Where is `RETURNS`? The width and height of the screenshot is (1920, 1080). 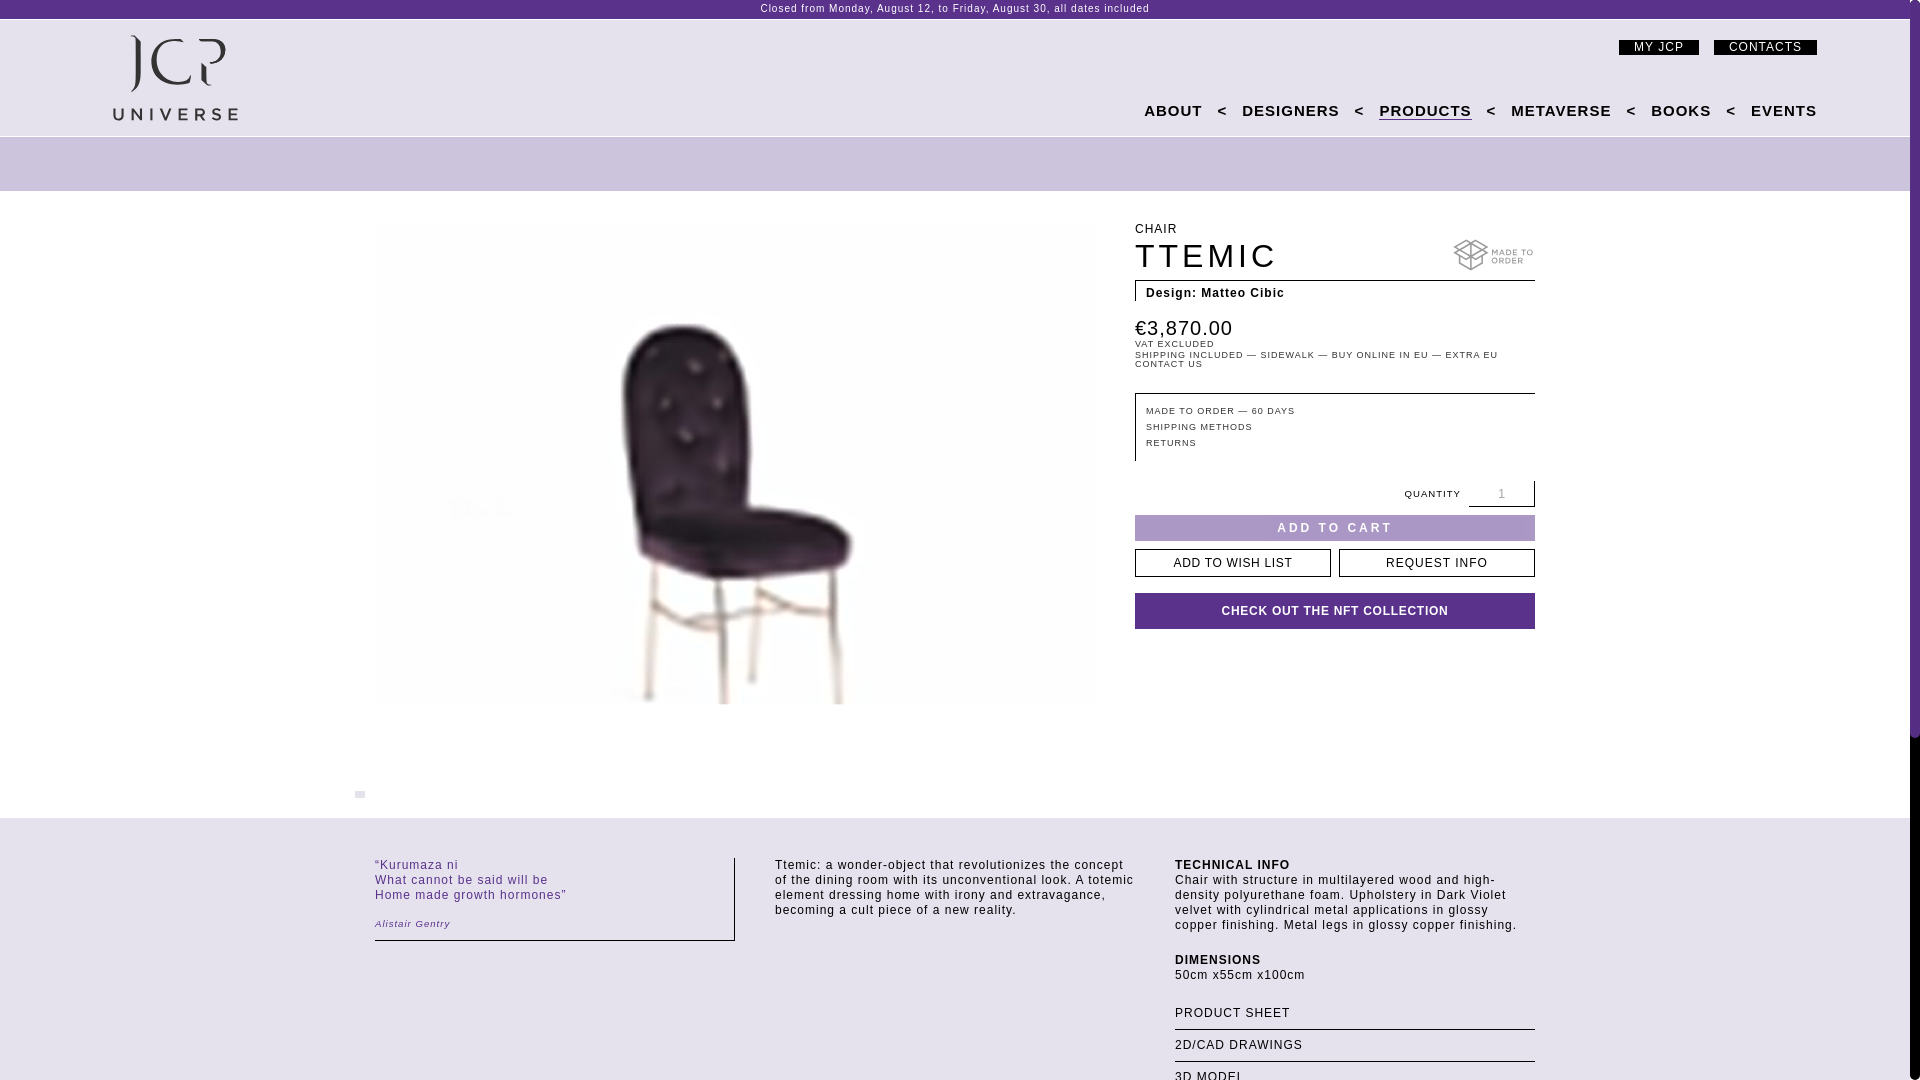 RETURNS is located at coordinates (1171, 443).